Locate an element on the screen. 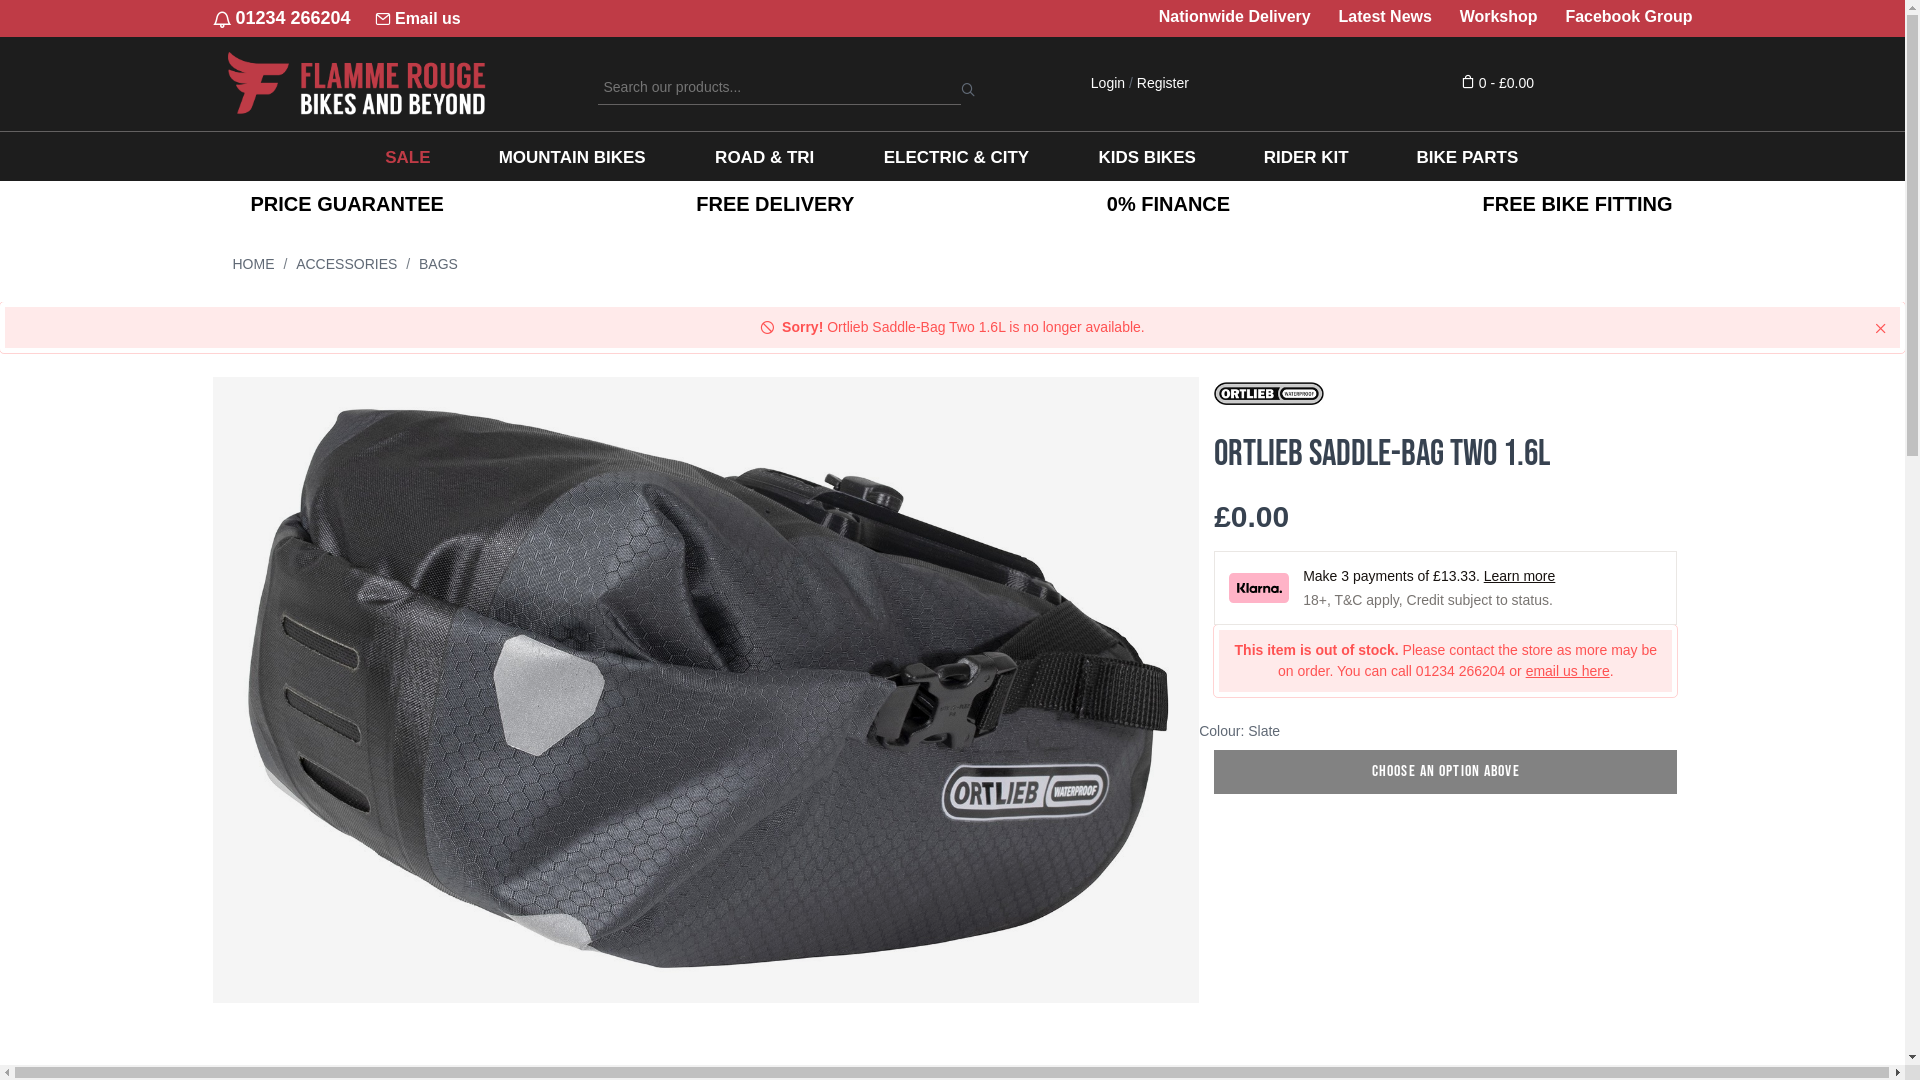  PRICE GUARANTEE is located at coordinates (346, 204).